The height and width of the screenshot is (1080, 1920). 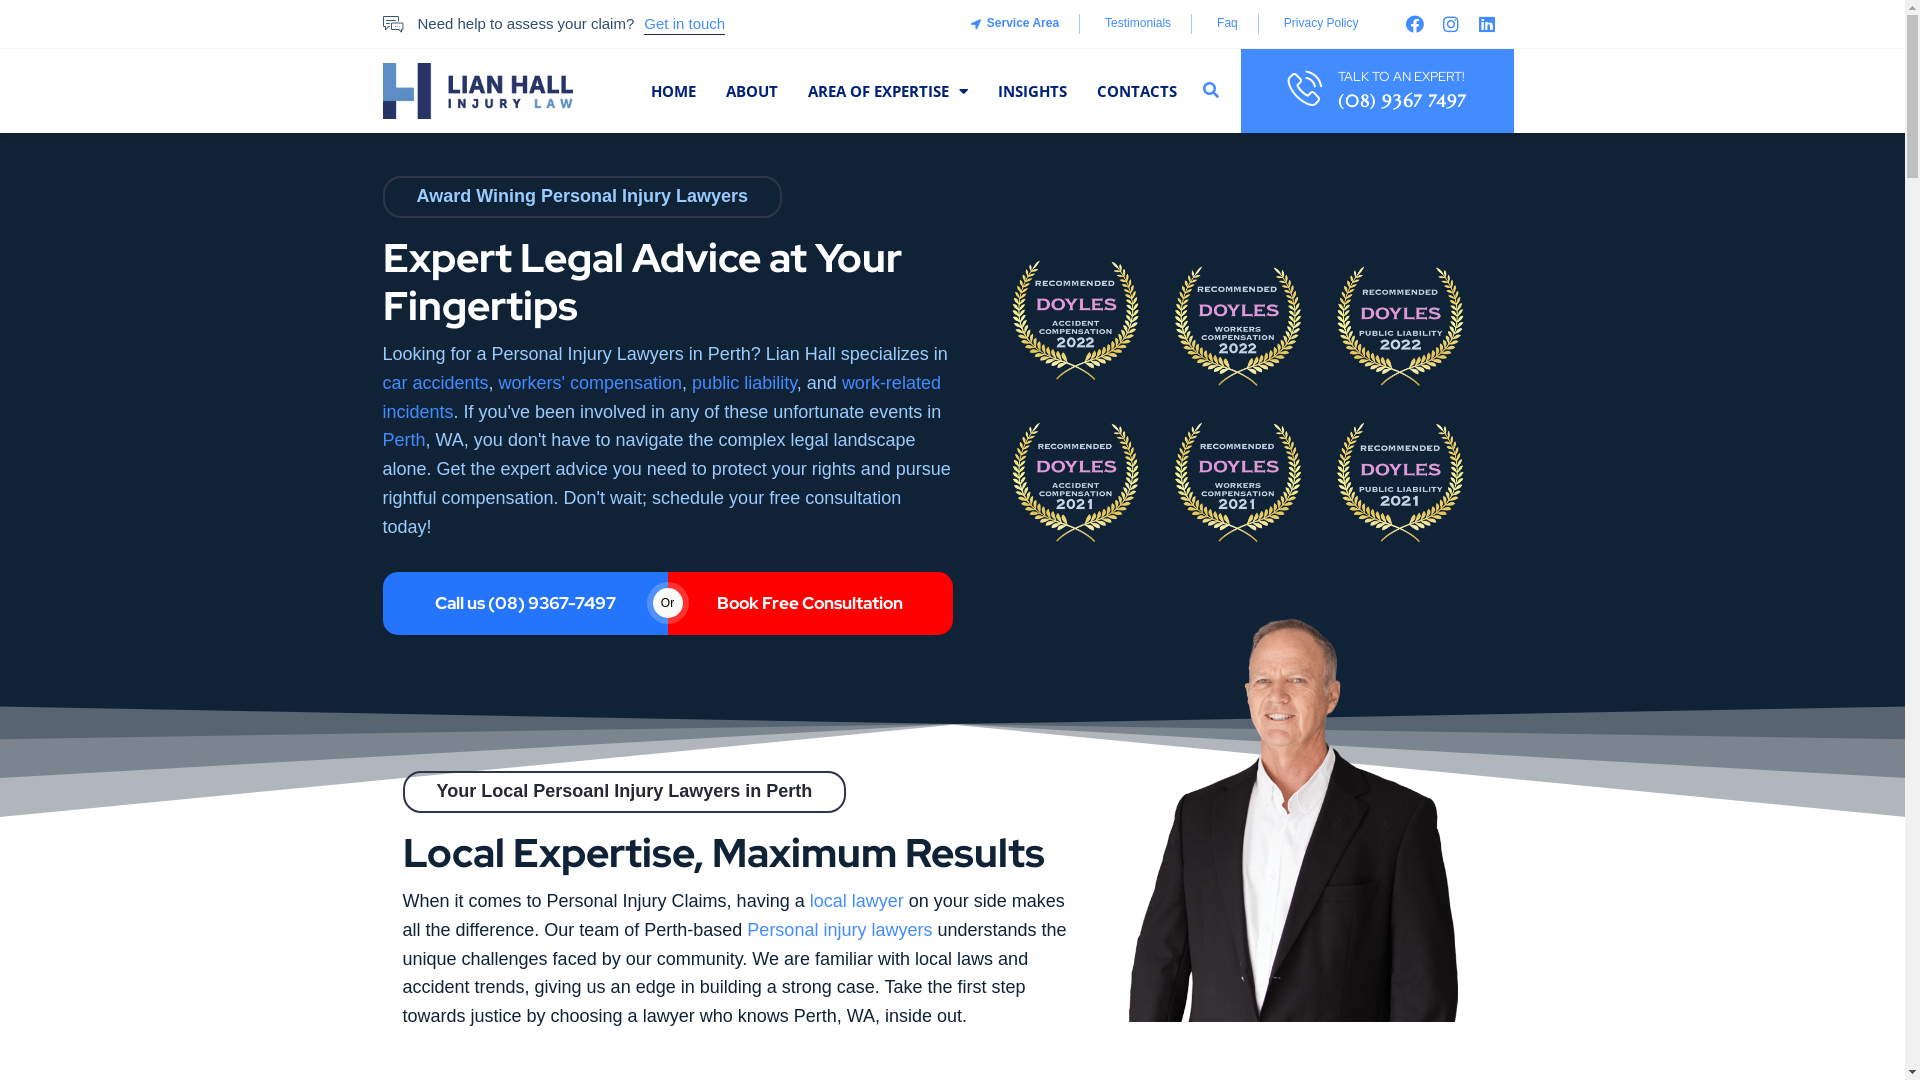 What do you see at coordinates (840, 930) in the screenshot?
I see `Personal injury lawyers` at bounding box center [840, 930].